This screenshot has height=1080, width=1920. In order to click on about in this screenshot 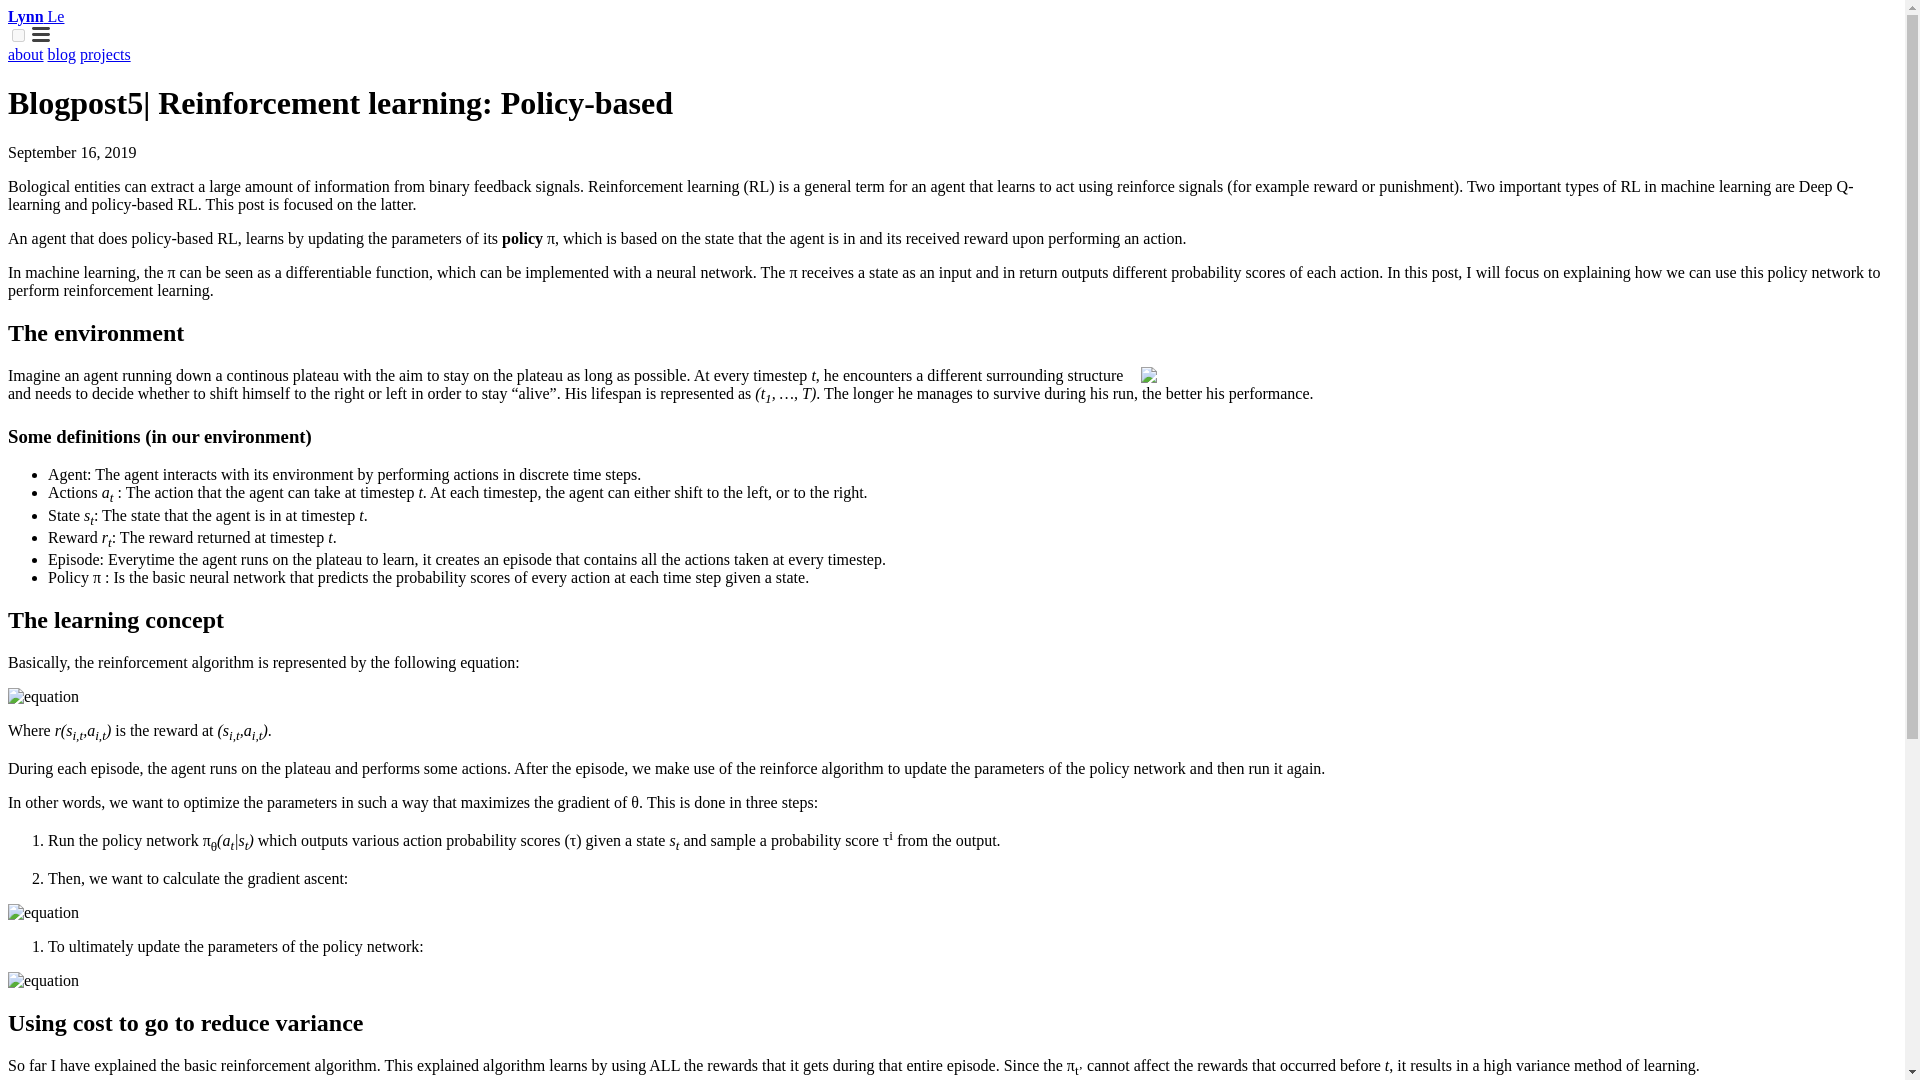, I will do `click(26, 54)`.